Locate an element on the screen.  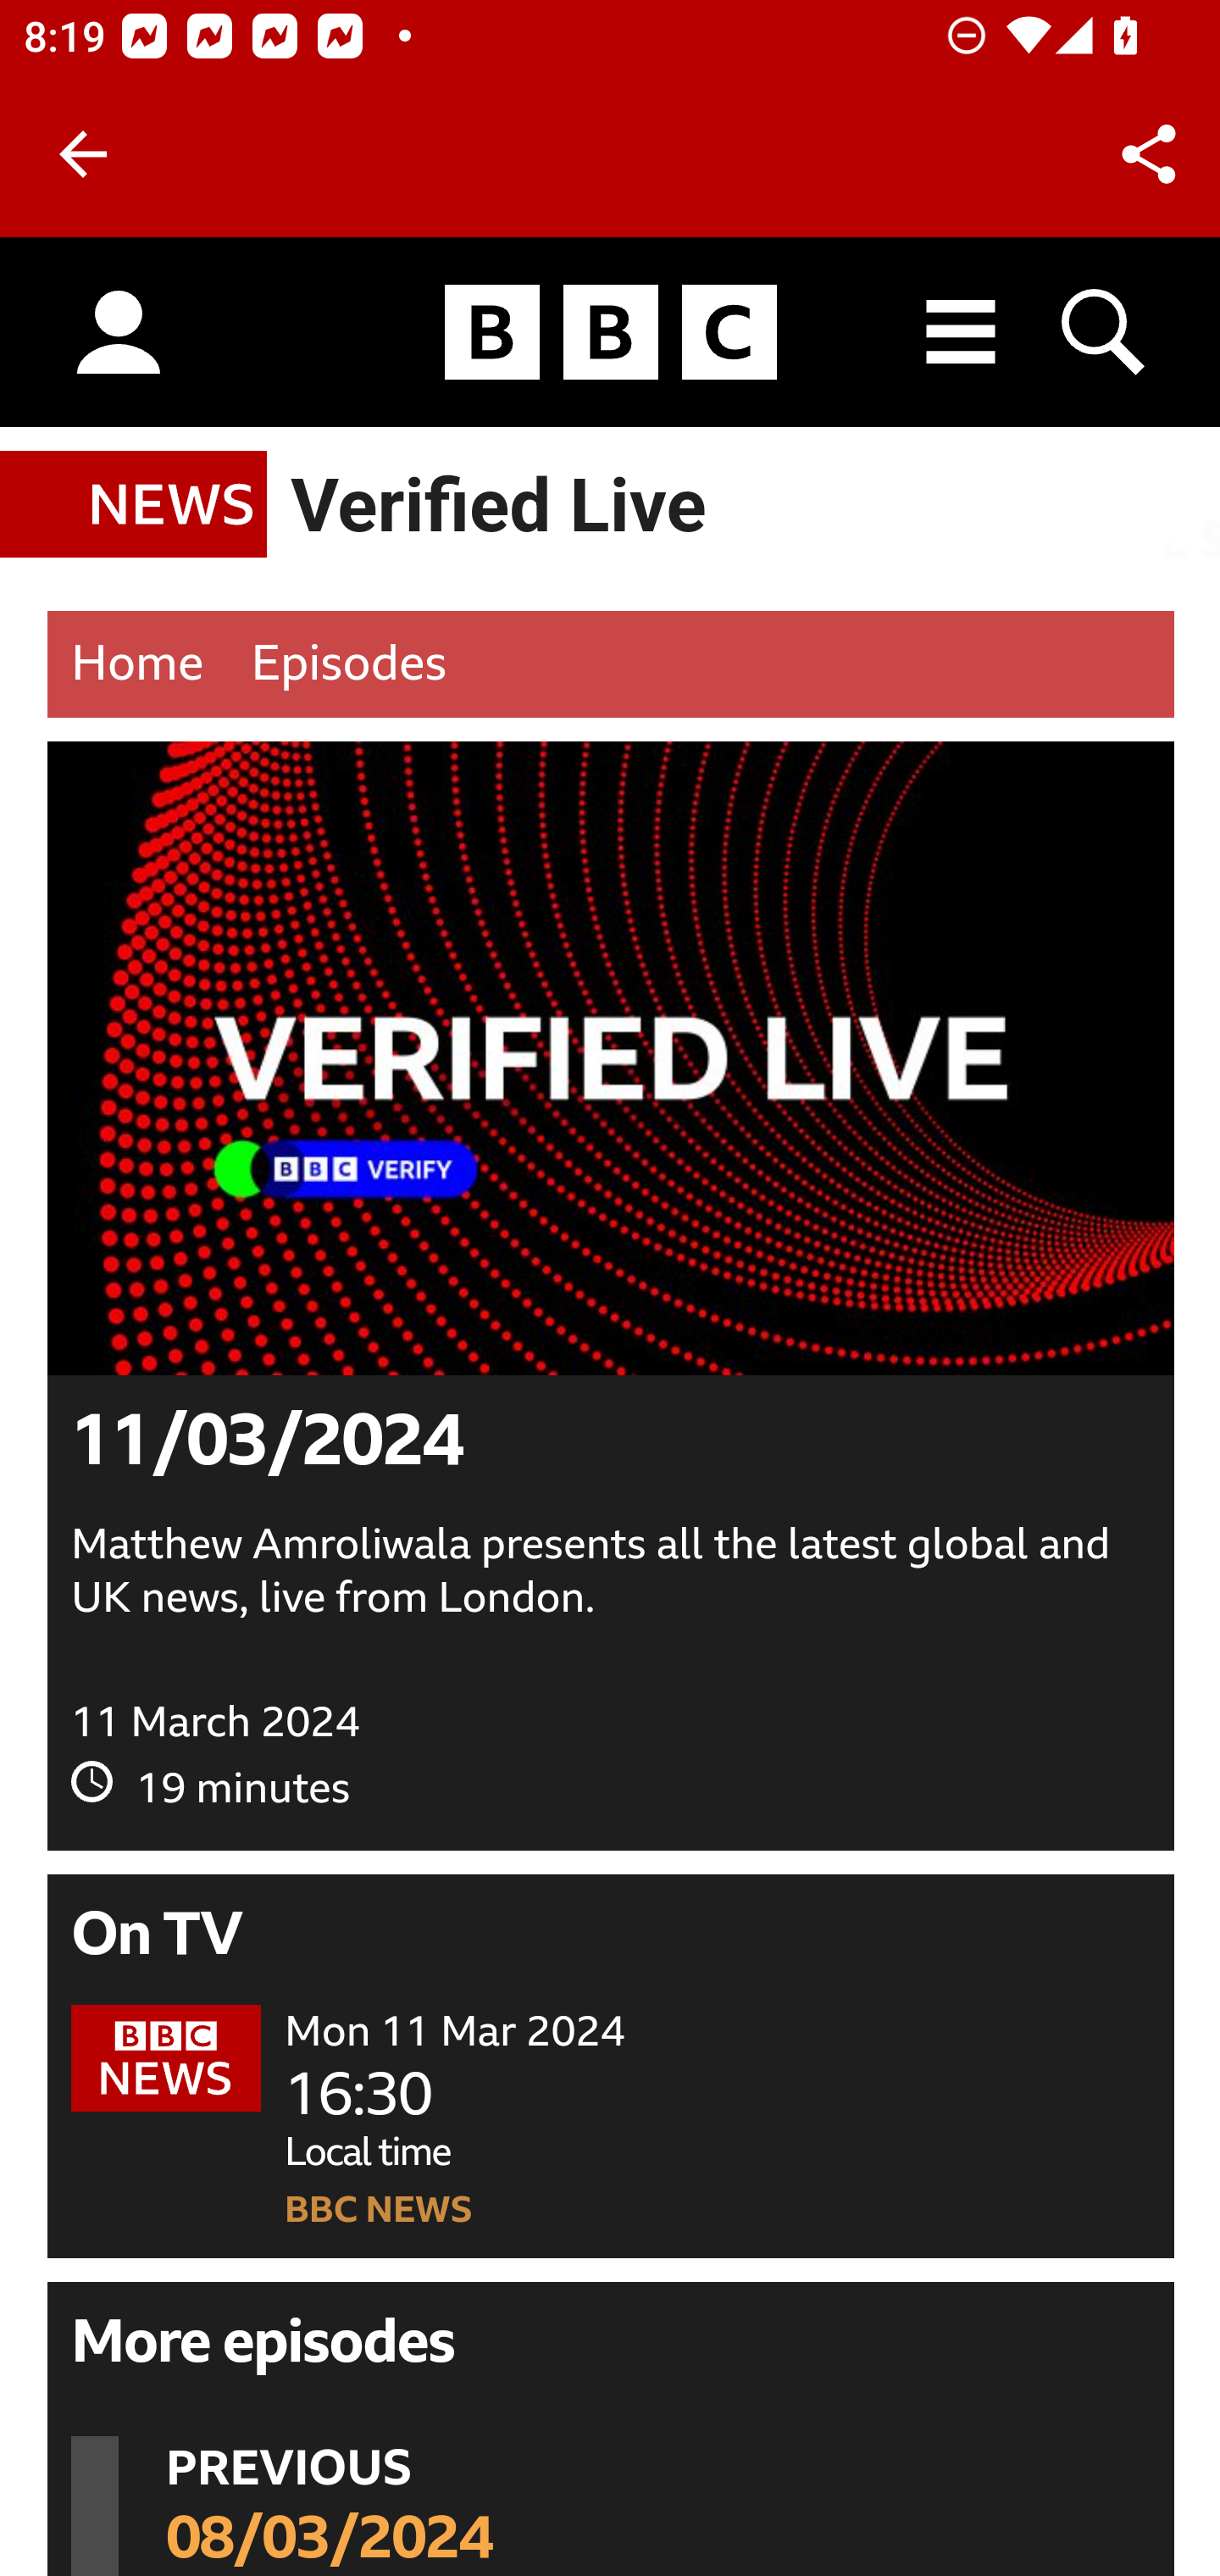
Share is located at coordinates (1149, 154).